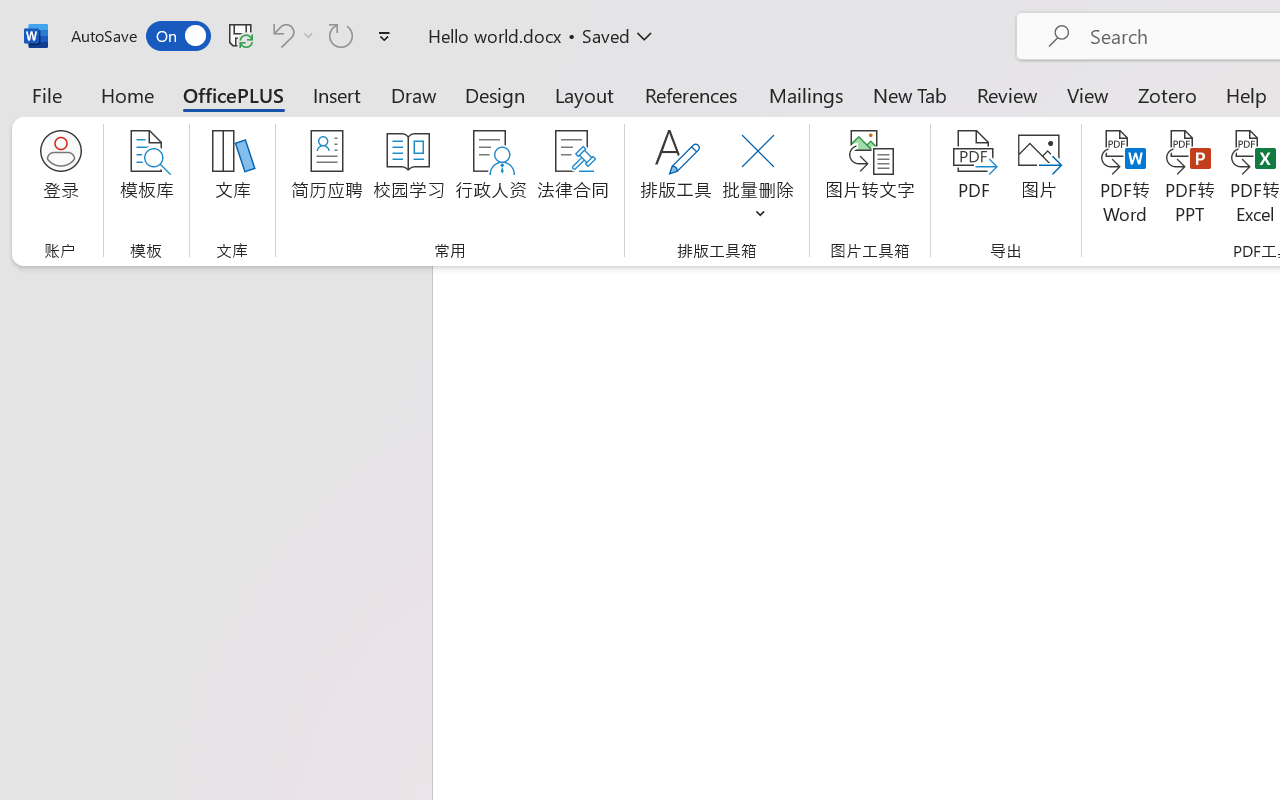 The width and height of the screenshot is (1280, 800). Describe the element at coordinates (1007, 94) in the screenshot. I see `Review` at that location.